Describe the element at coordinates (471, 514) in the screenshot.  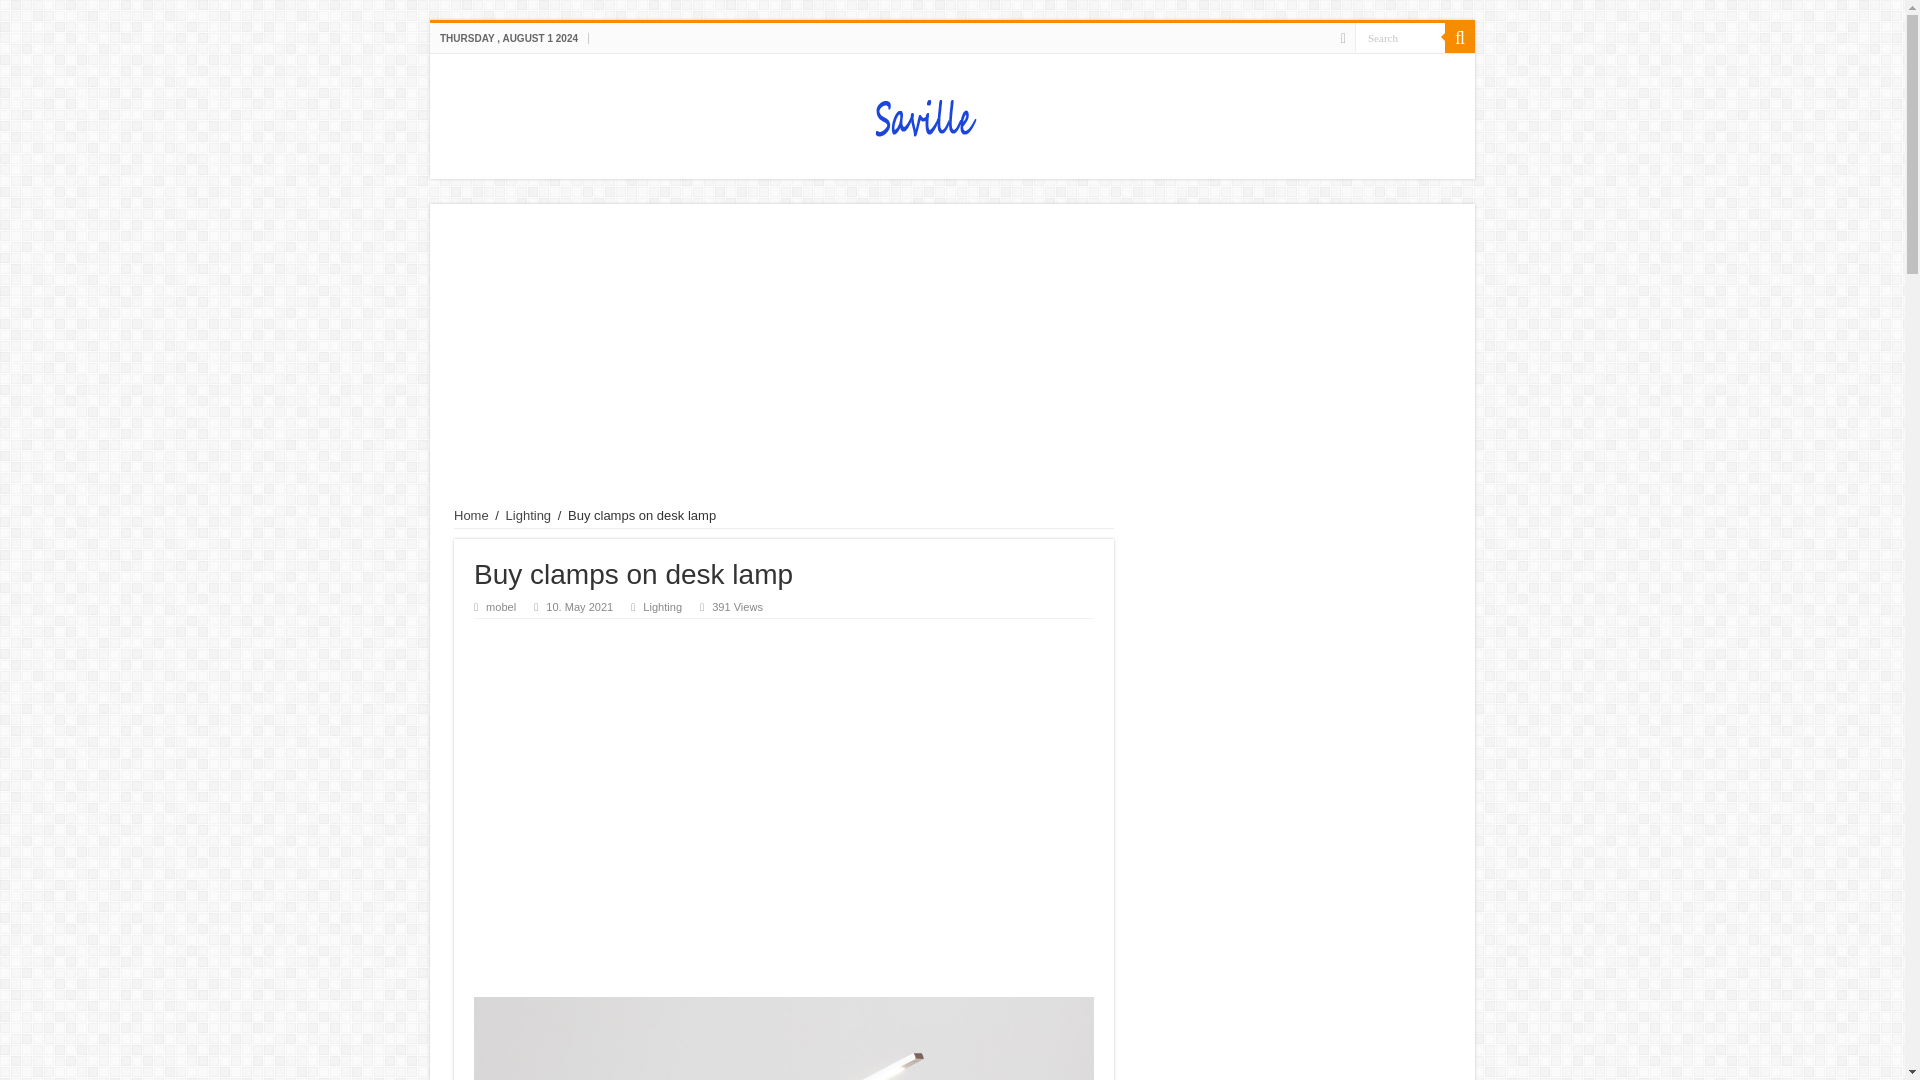
I see `Home` at that location.